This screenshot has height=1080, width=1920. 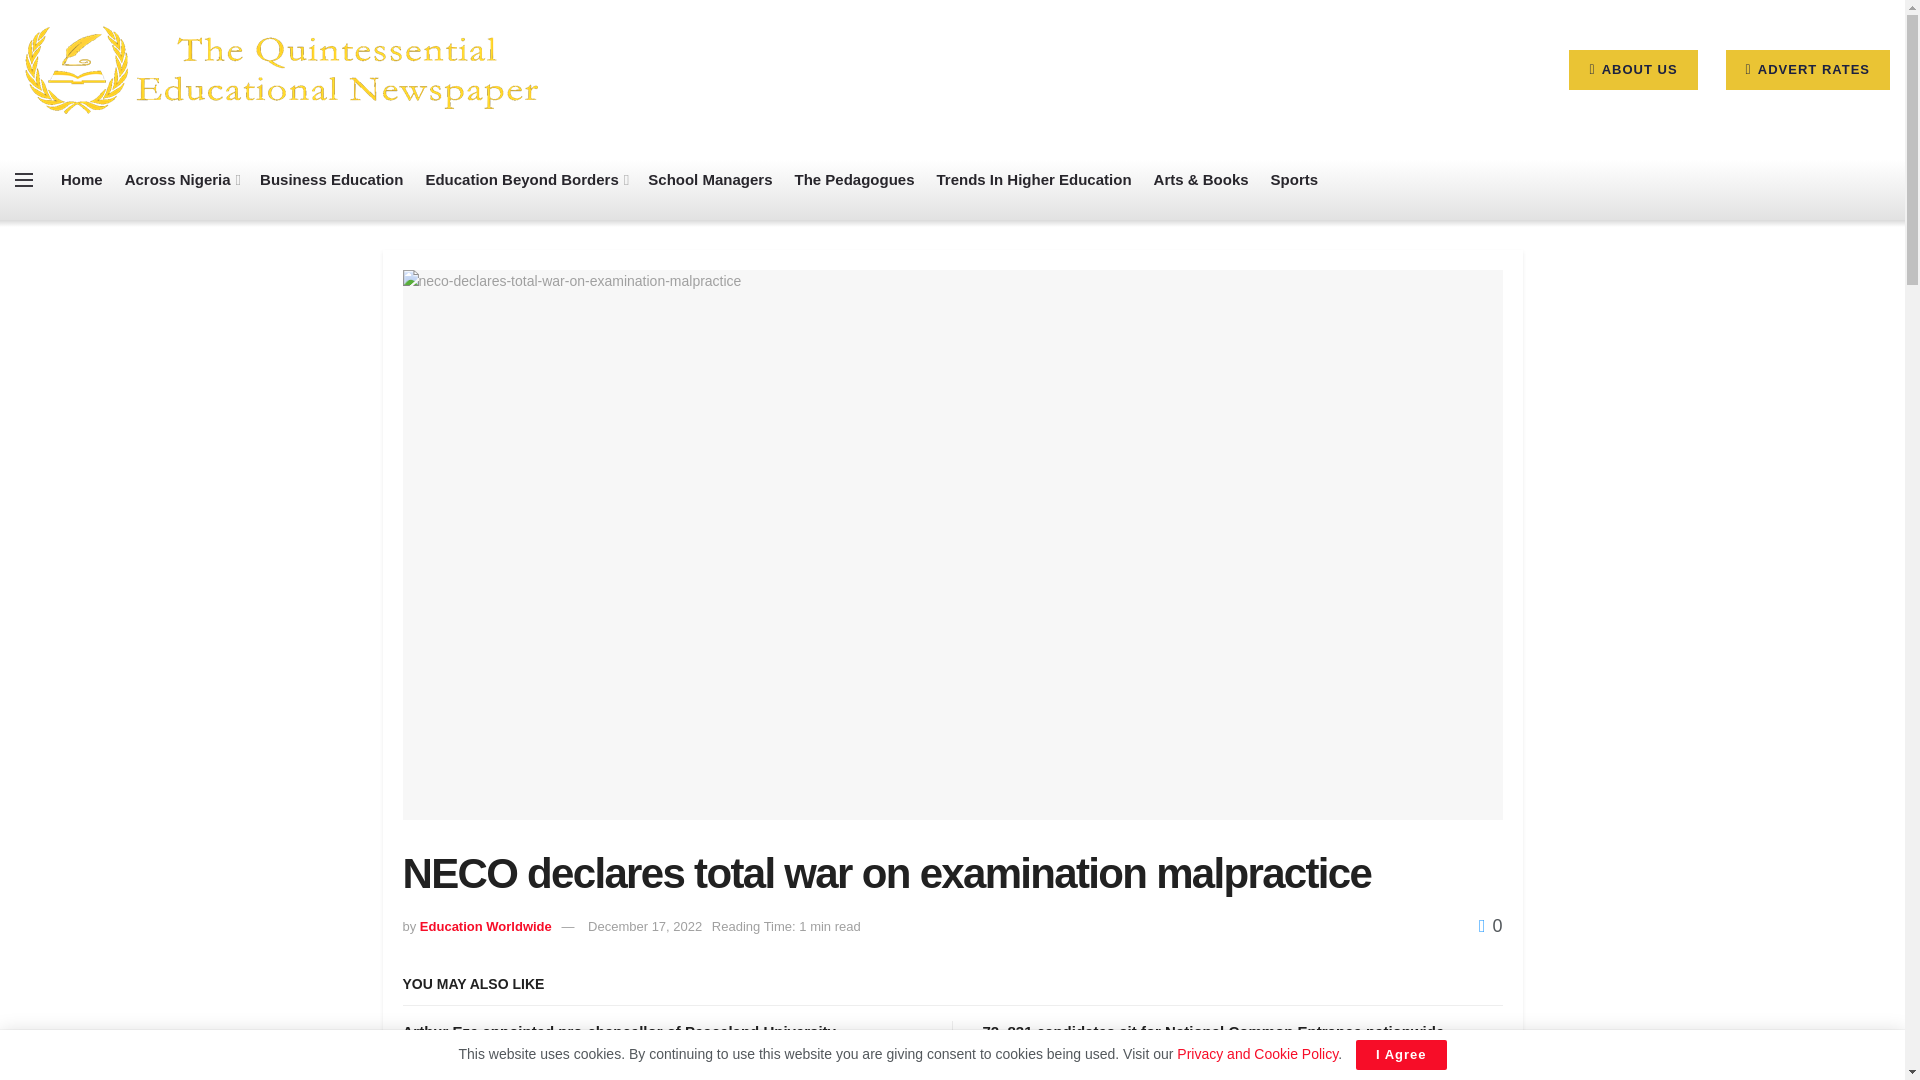 I want to click on Home, so click(x=82, y=180).